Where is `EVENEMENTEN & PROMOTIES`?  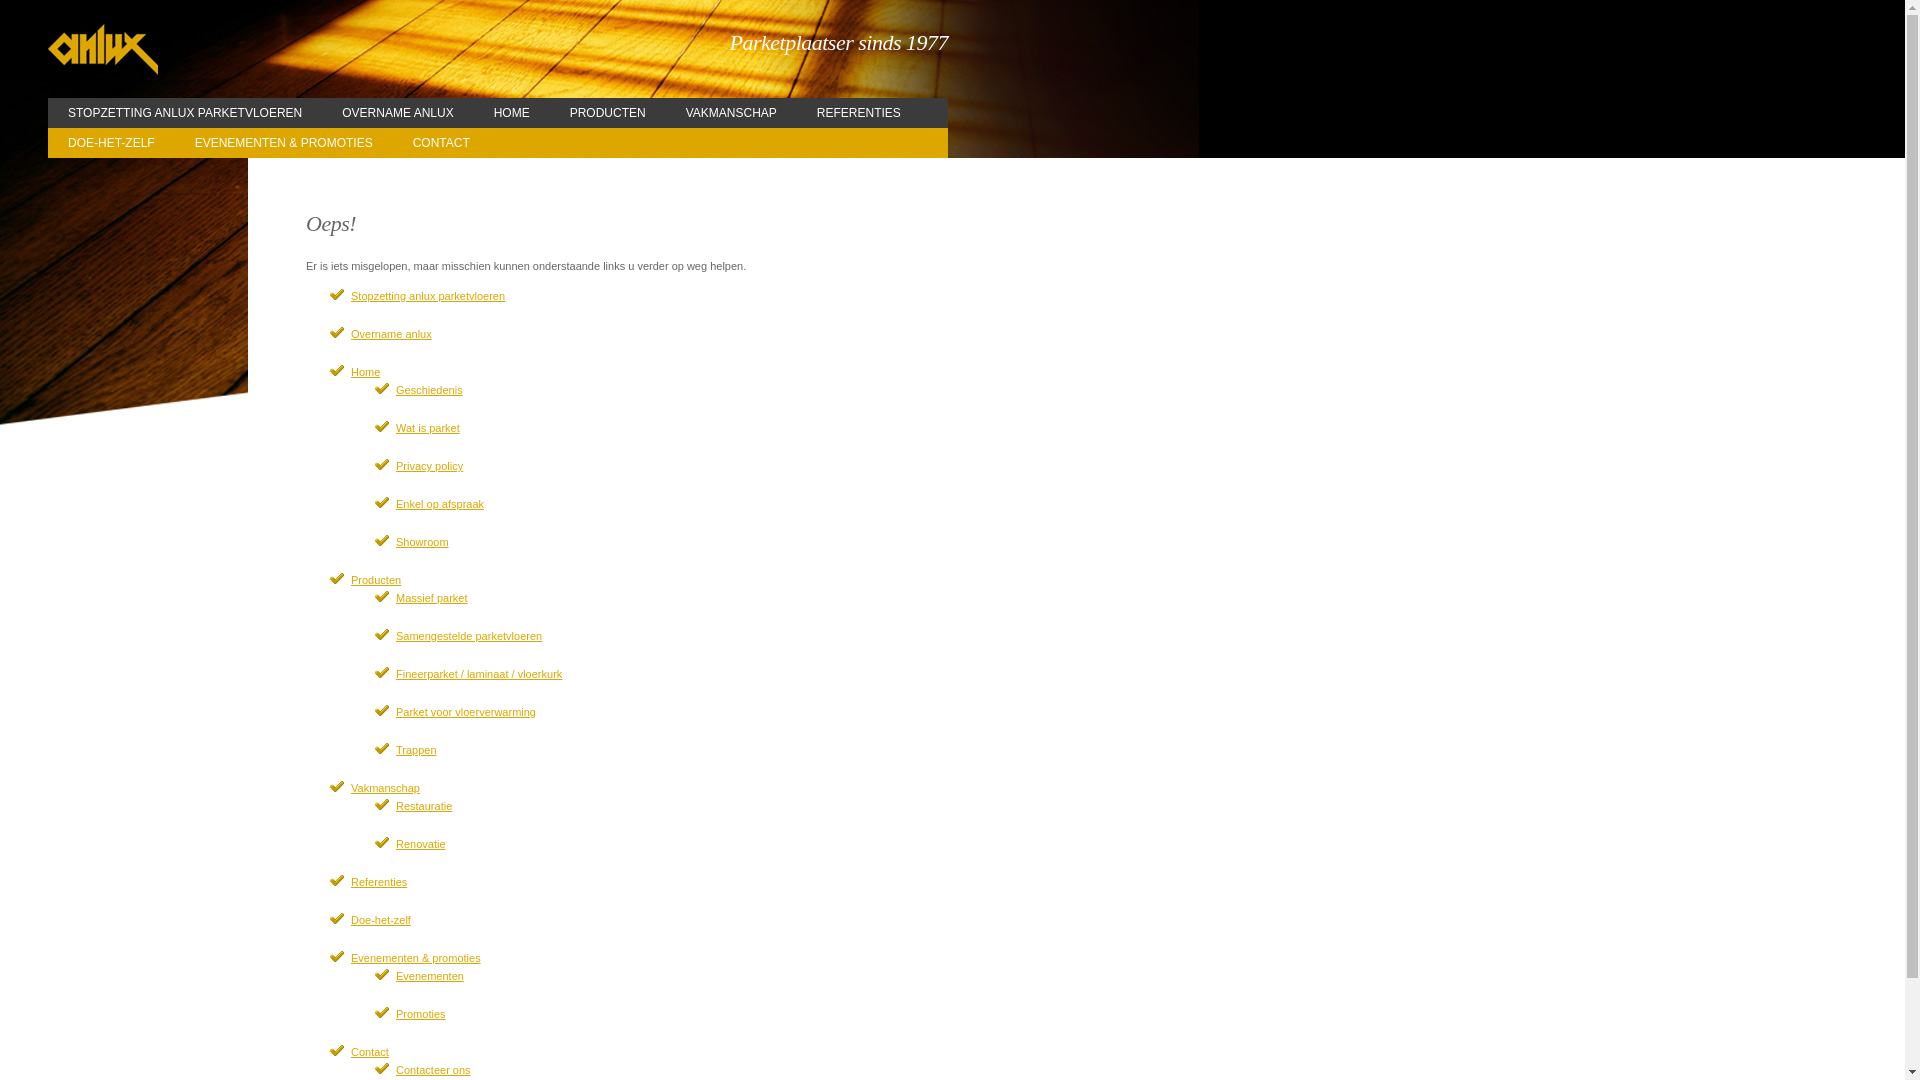
EVENEMENTEN & PROMOTIES is located at coordinates (284, 143).